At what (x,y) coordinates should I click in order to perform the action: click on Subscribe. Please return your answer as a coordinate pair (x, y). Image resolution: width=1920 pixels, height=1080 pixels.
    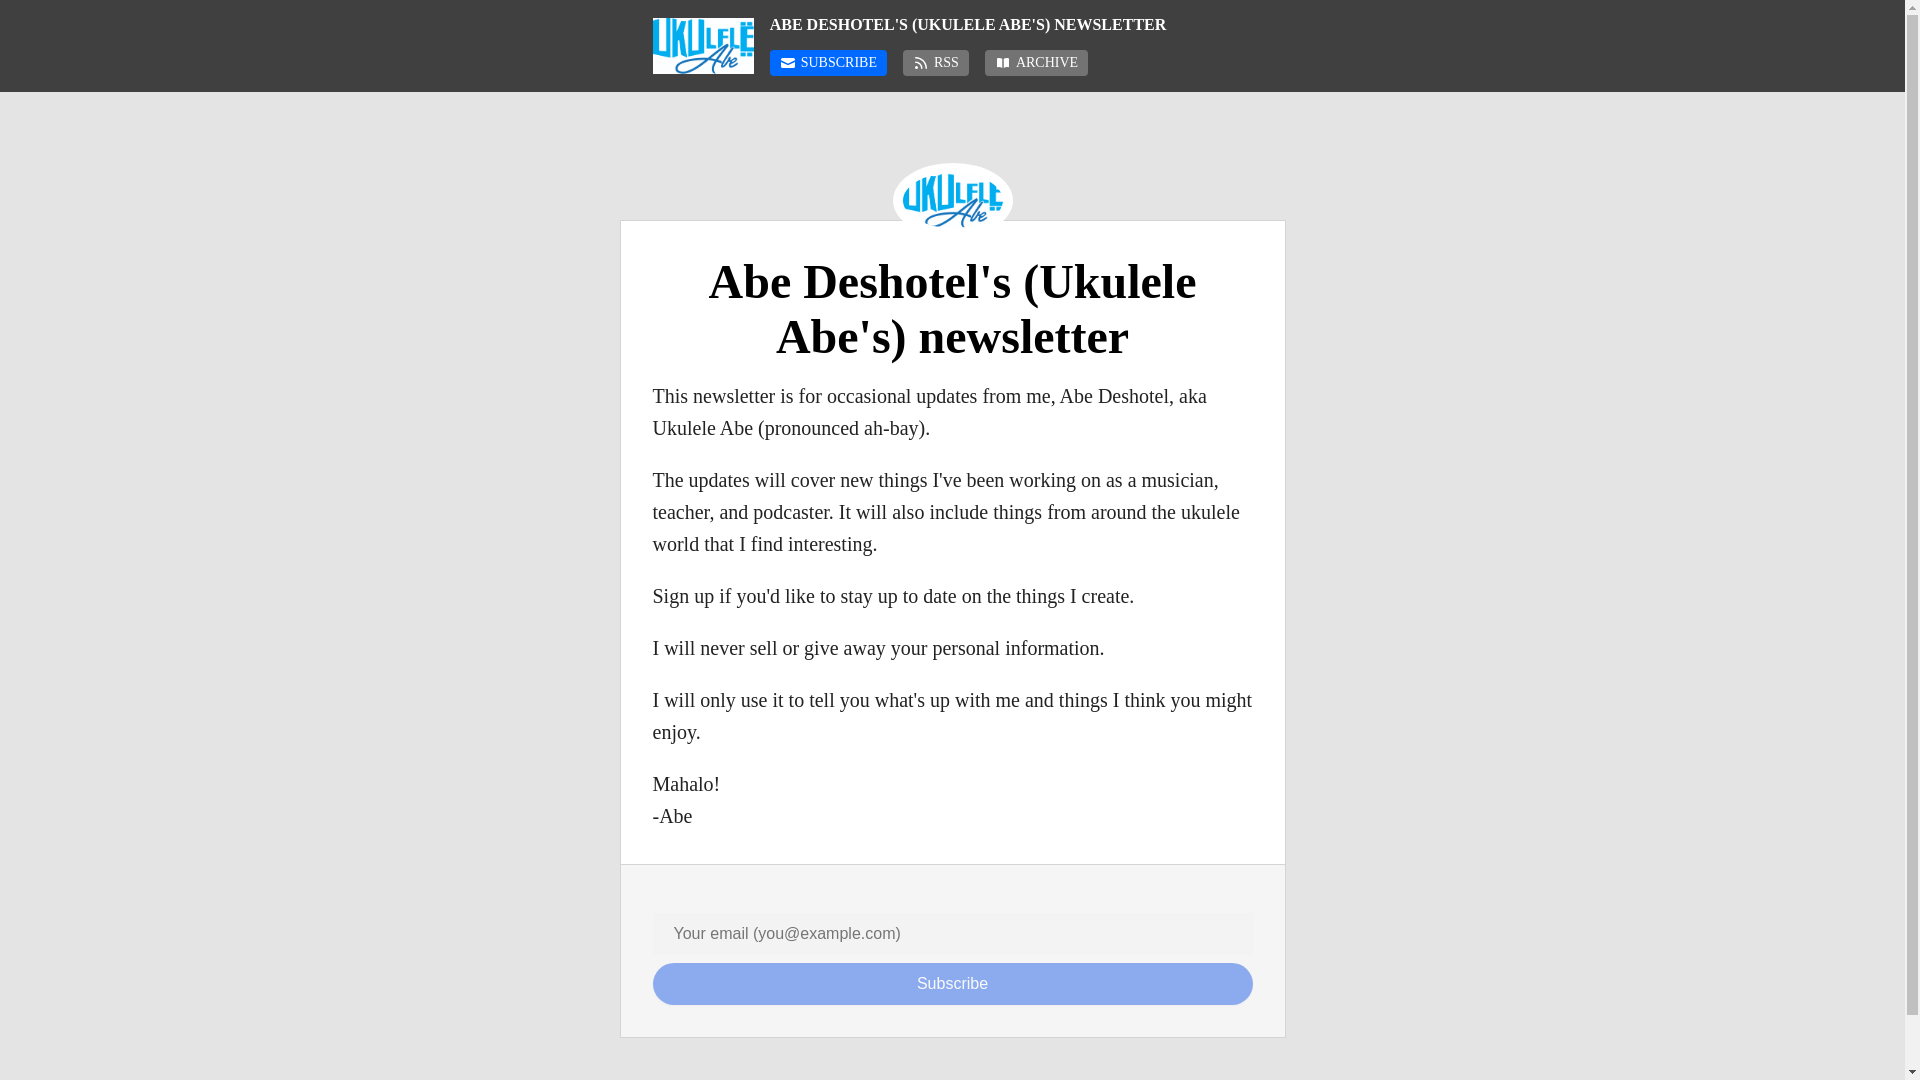
    Looking at the image, I should click on (952, 984).